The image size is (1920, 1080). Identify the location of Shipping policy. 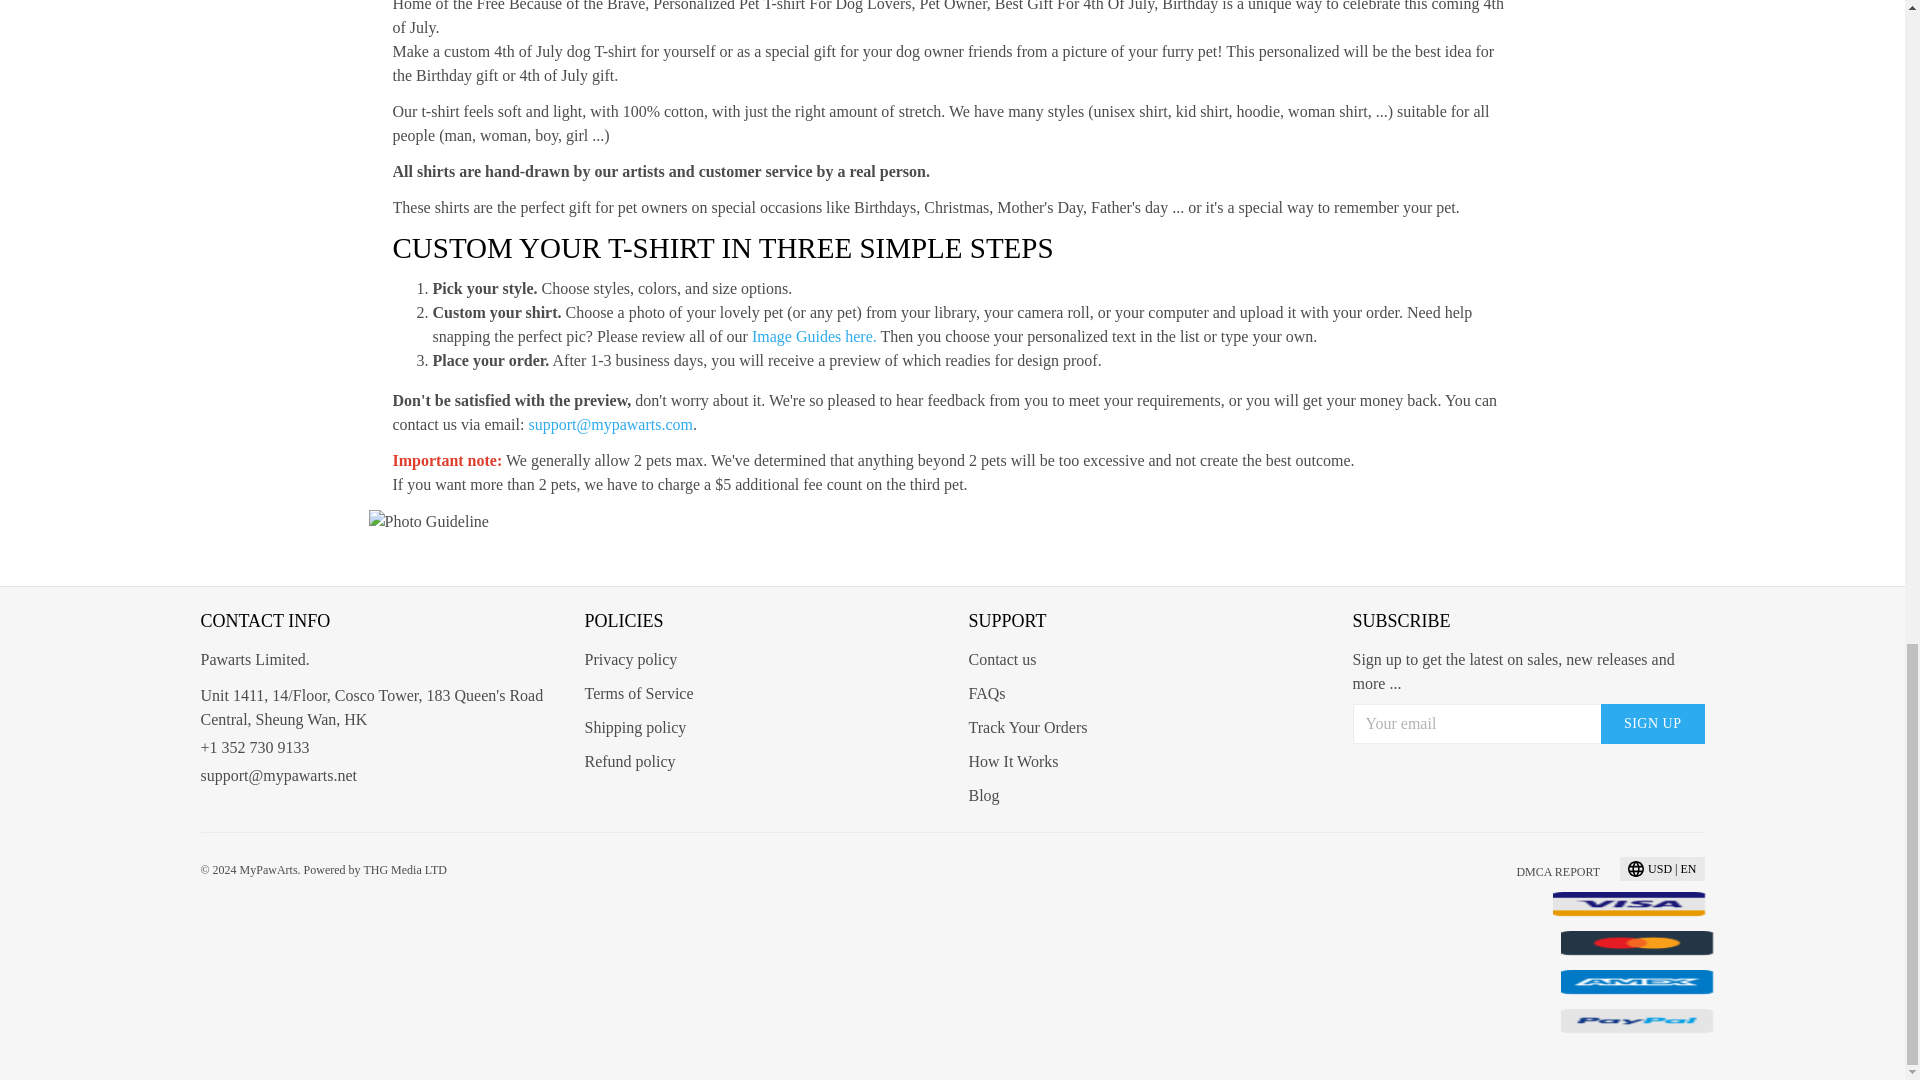
(634, 727).